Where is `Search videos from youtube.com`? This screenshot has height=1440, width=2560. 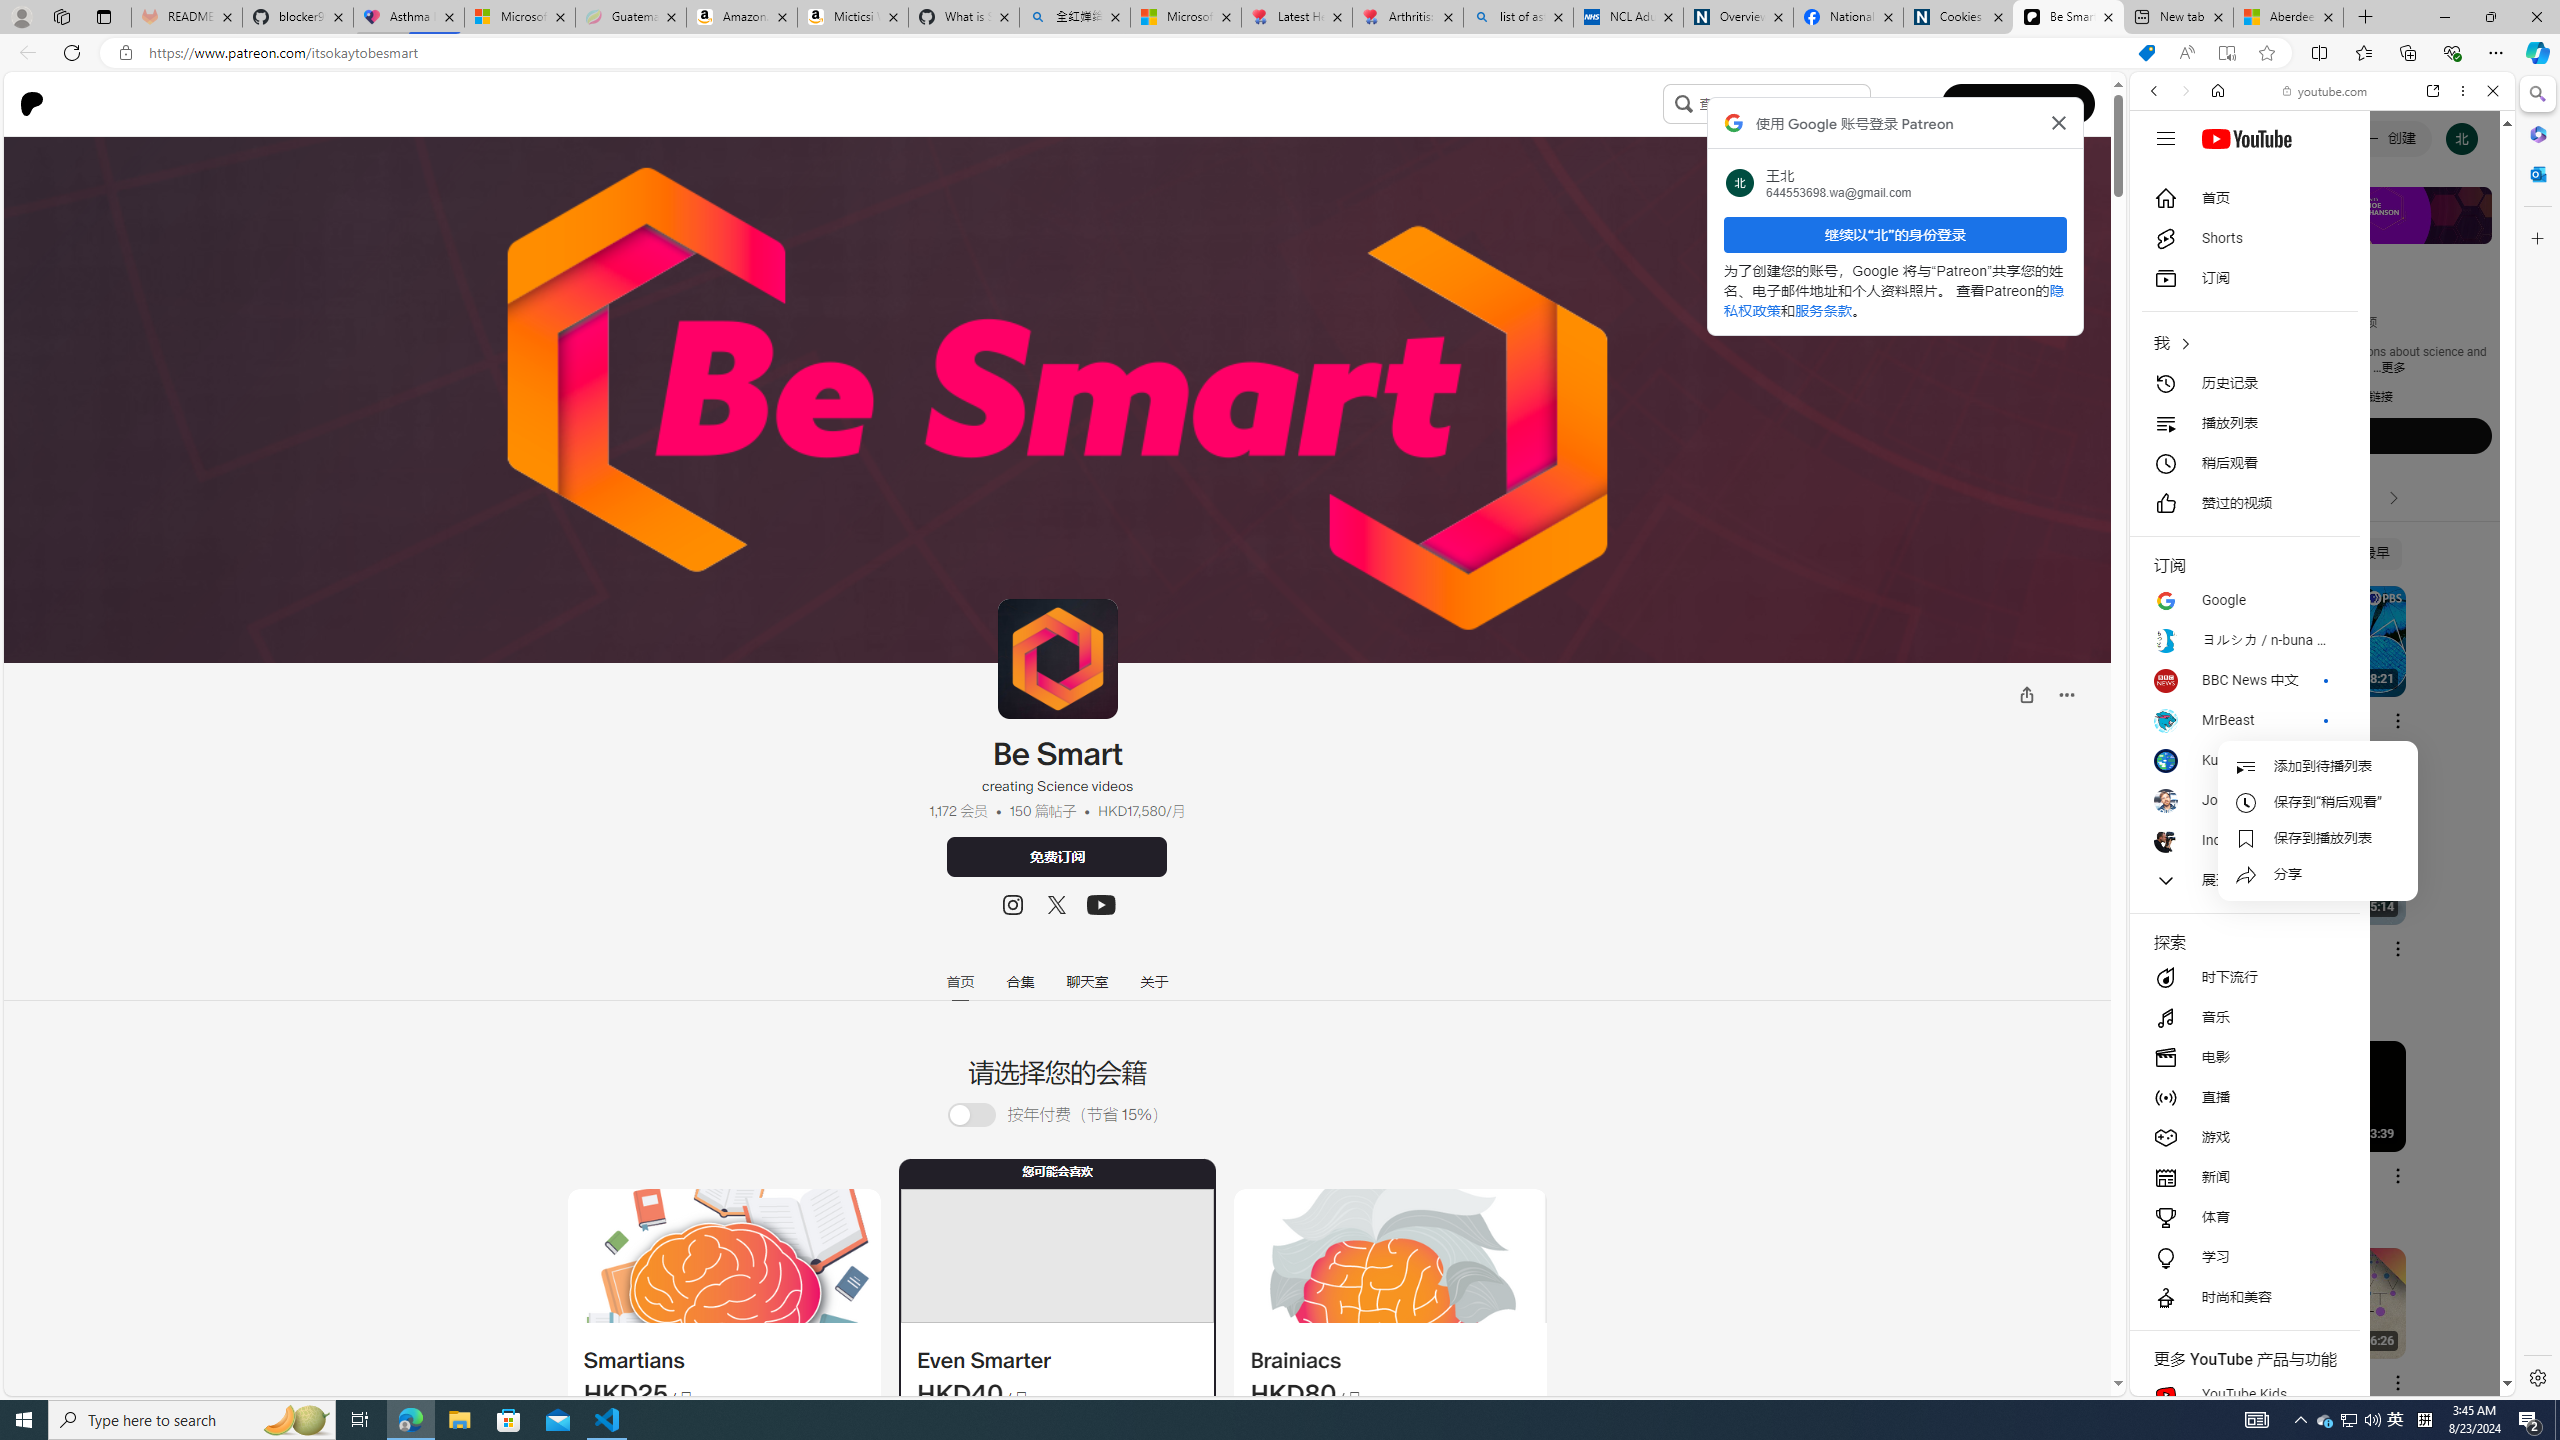 Search videos from youtube.com is located at coordinates (2286, 658).